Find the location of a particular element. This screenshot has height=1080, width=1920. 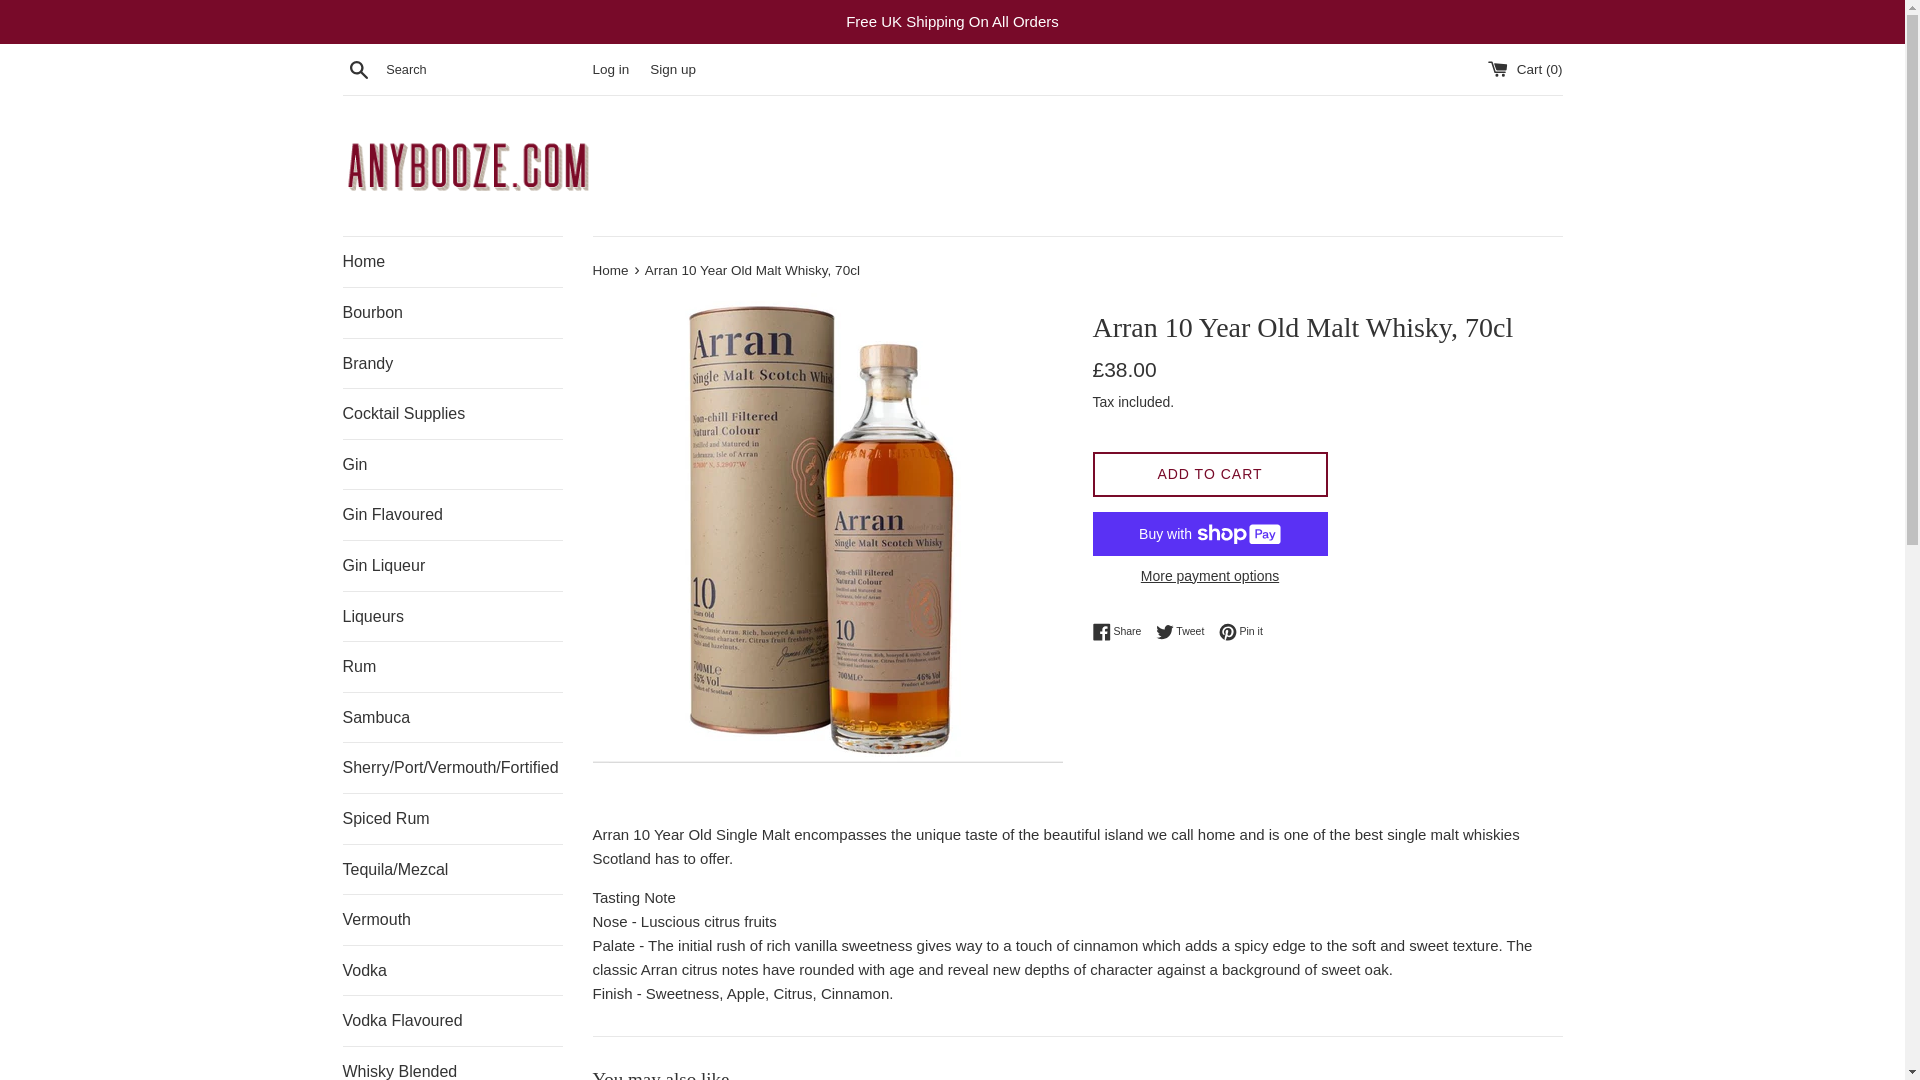

Brandy is located at coordinates (452, 364).